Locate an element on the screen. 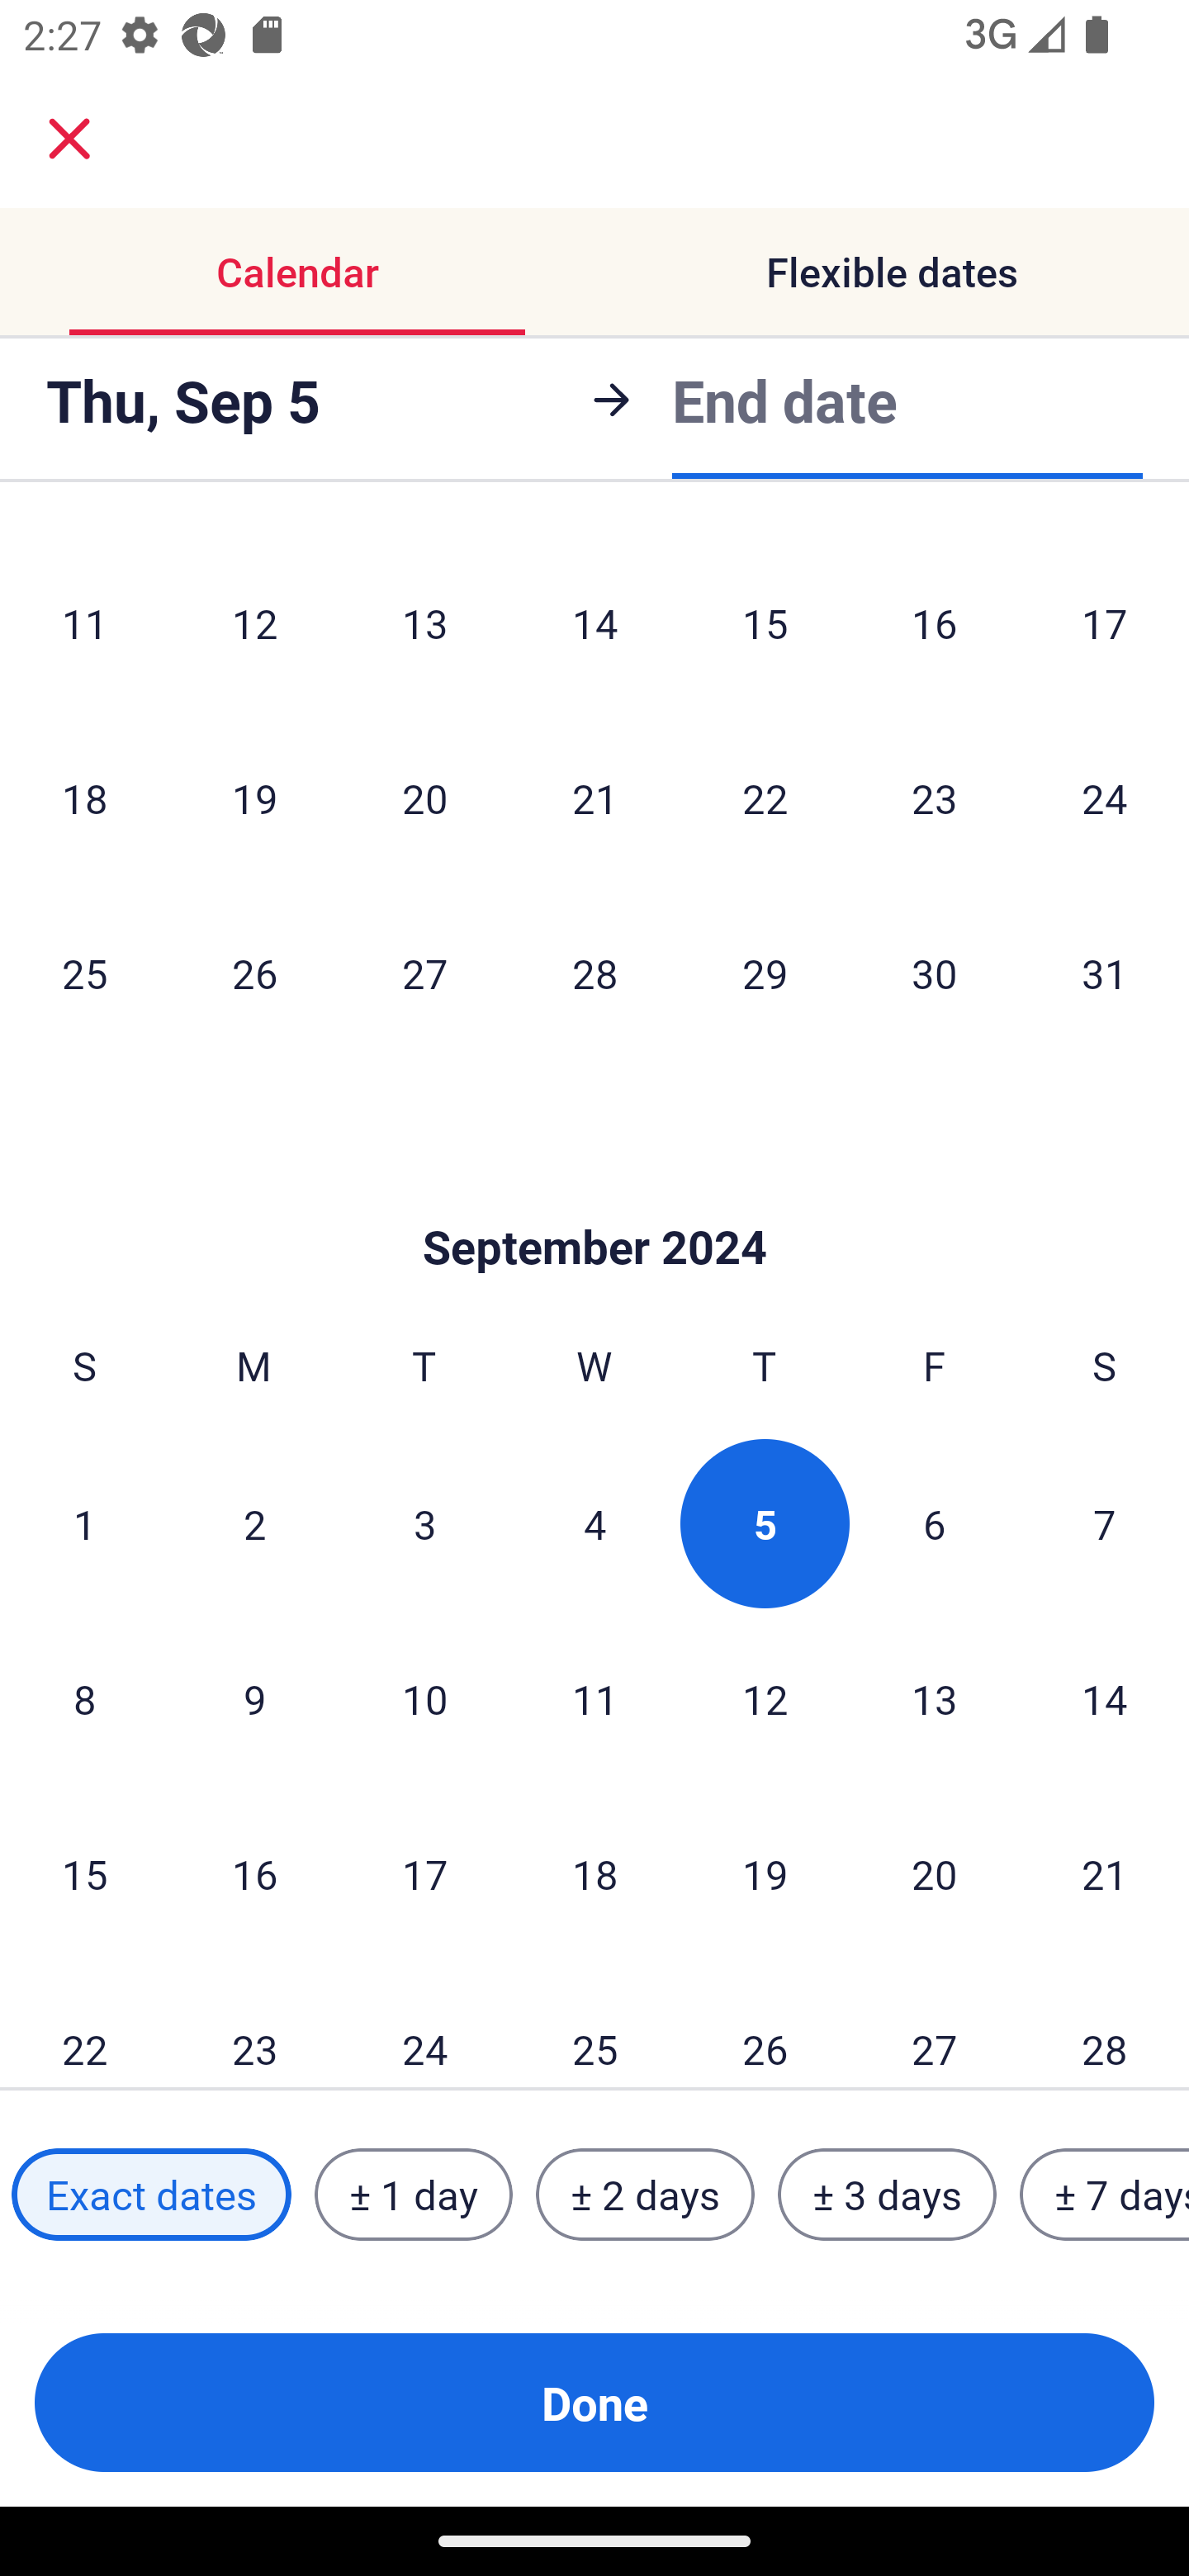 The image size is (1189, 2576). 24 Tuesday, September 24, 2024 is located at coordinates (424, 2024).